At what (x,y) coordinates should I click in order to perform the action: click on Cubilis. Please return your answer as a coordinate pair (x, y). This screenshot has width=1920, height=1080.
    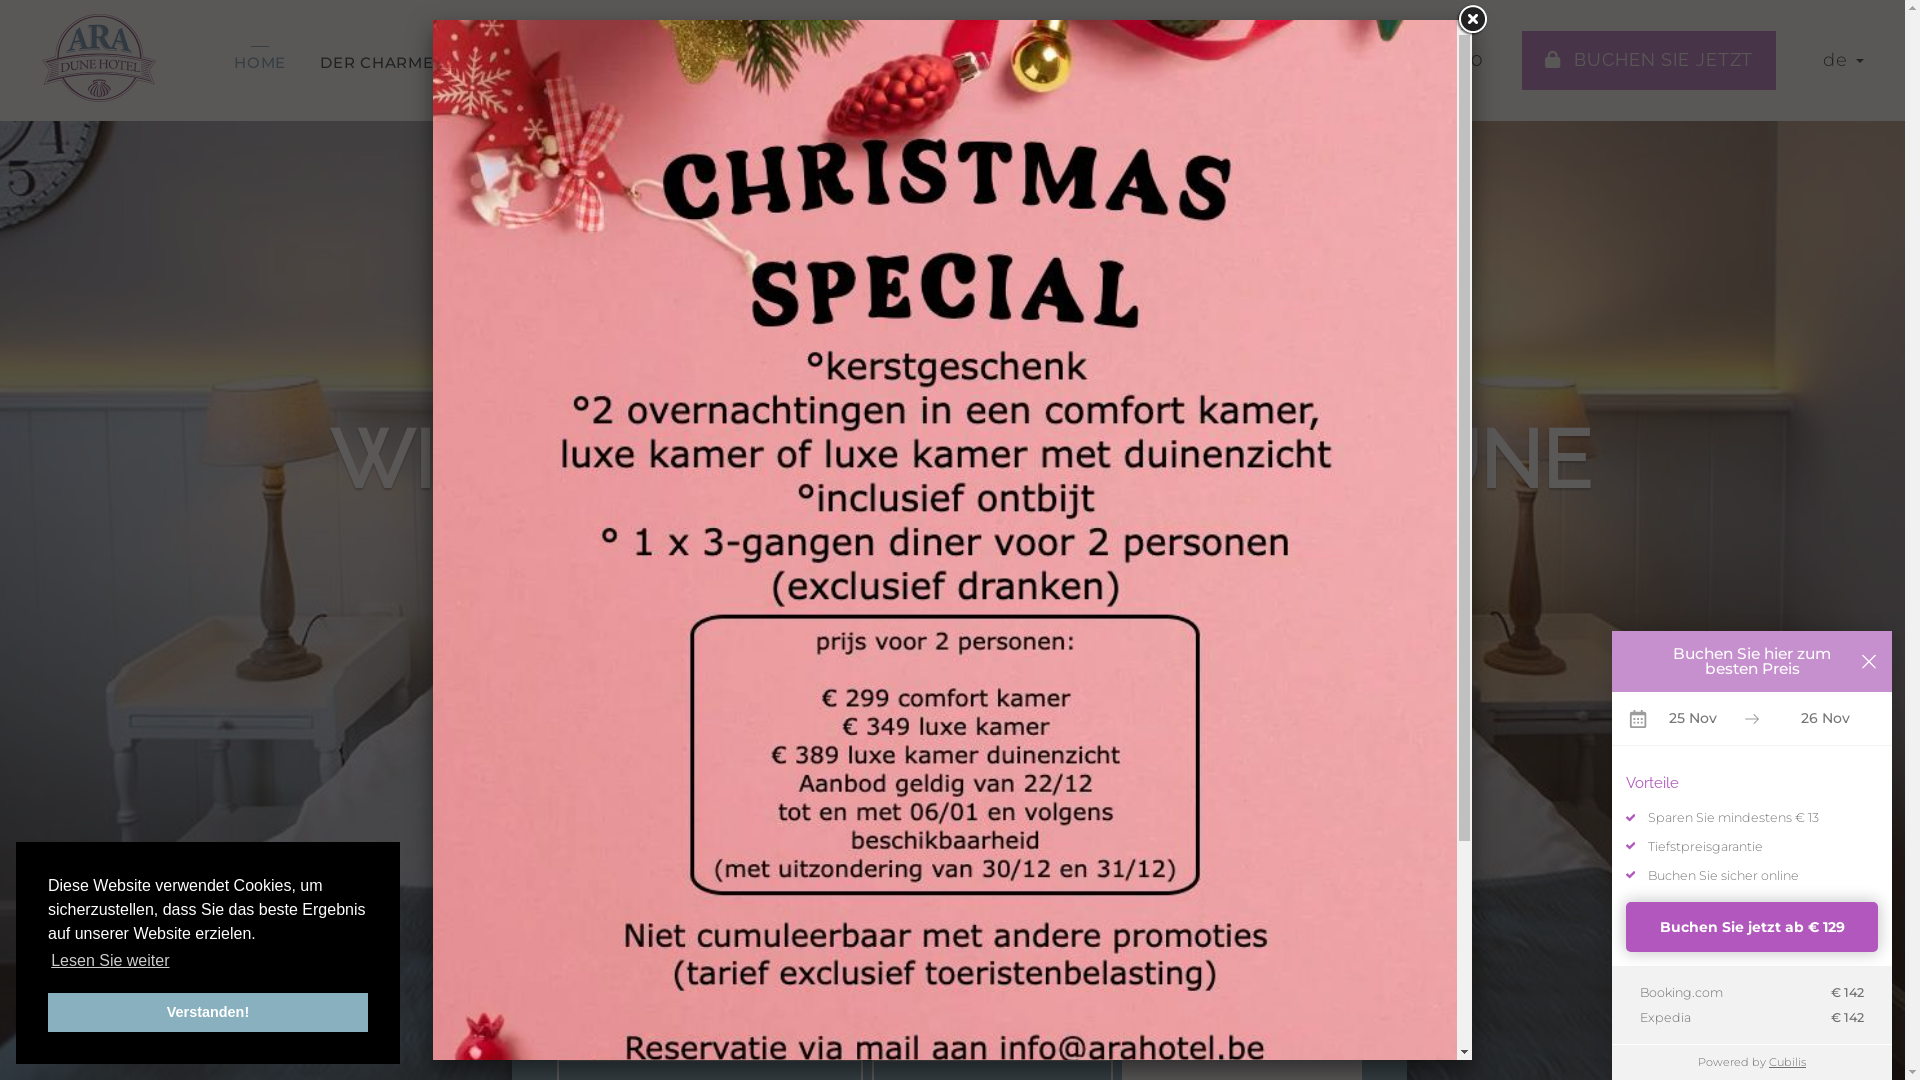
    Looking at the image, I should click on (1788, 1062).